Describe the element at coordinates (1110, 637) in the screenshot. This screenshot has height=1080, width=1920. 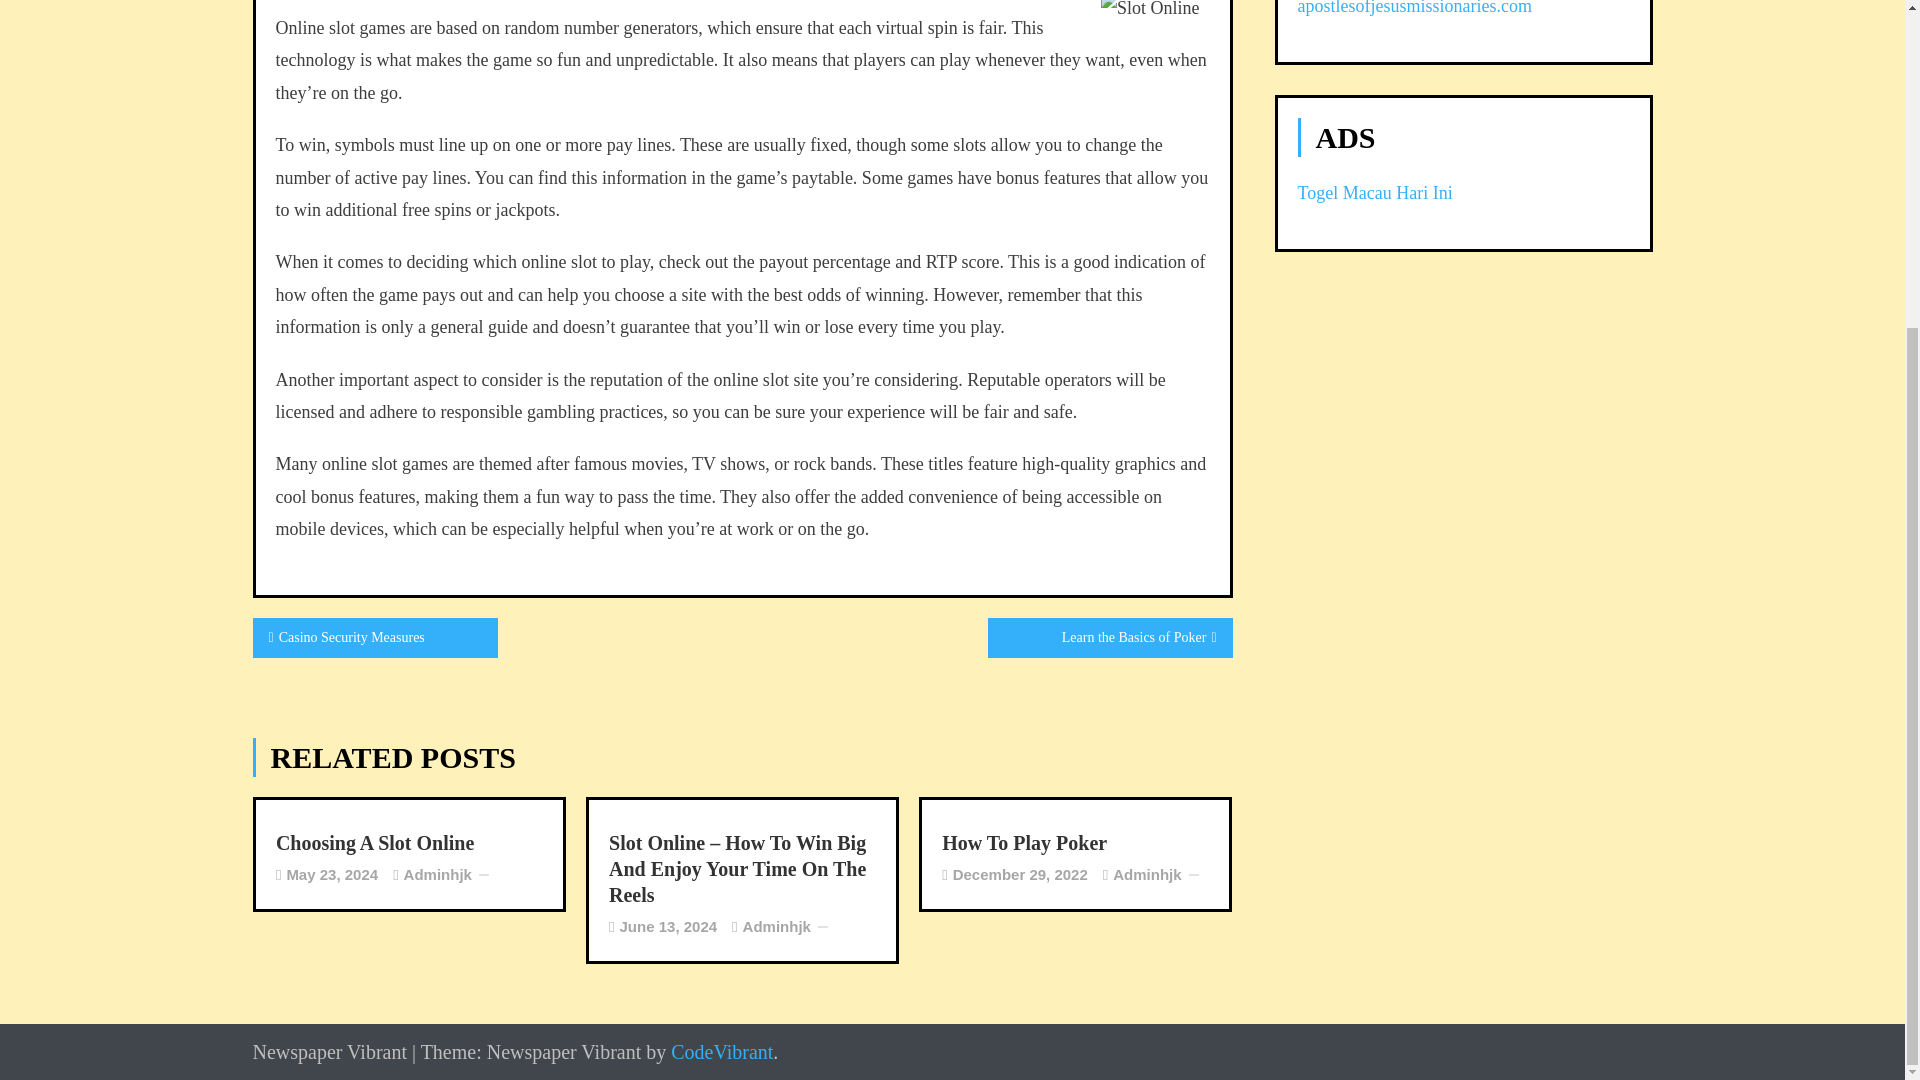
I see `Learn the Basics of Poker` at that location.